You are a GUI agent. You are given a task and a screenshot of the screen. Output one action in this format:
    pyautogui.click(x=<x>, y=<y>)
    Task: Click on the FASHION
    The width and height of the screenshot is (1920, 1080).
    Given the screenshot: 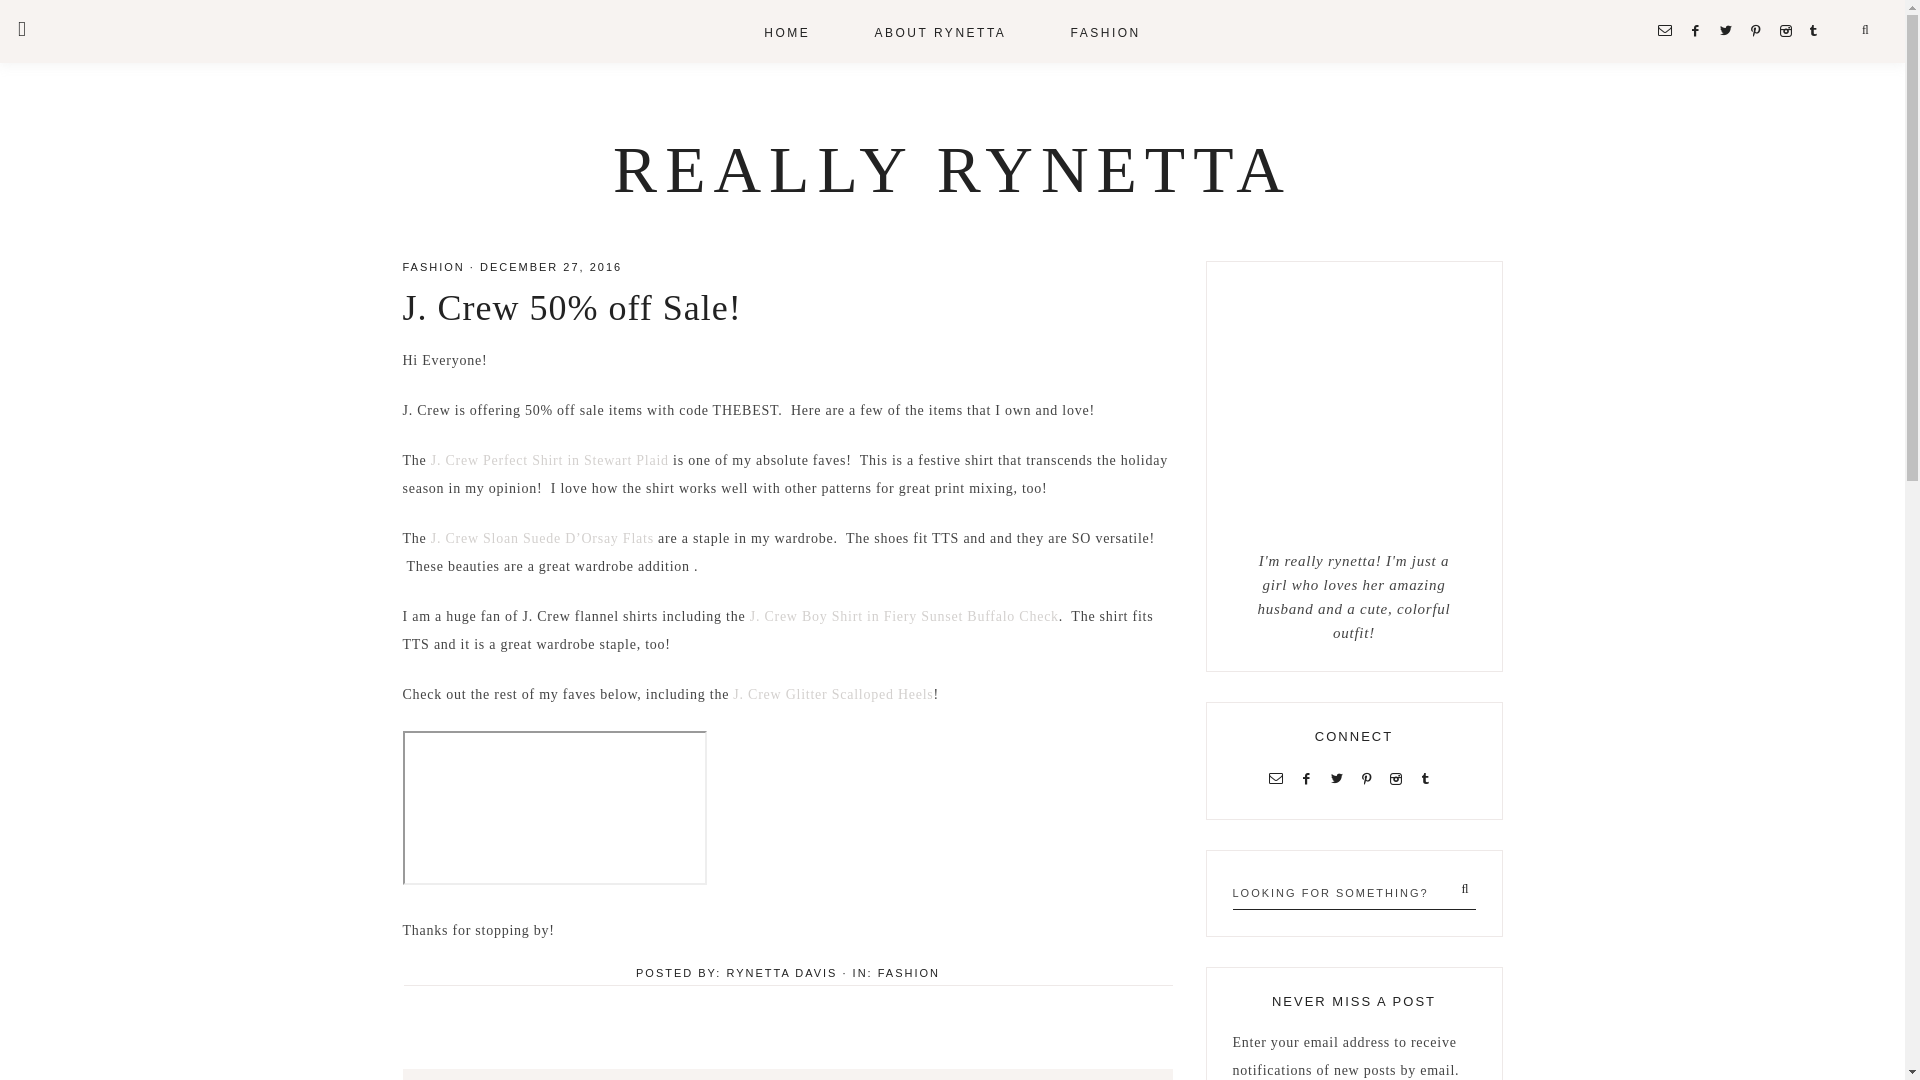 What is the action you would take?
    pyautogui.click(x=432, y=267)
    